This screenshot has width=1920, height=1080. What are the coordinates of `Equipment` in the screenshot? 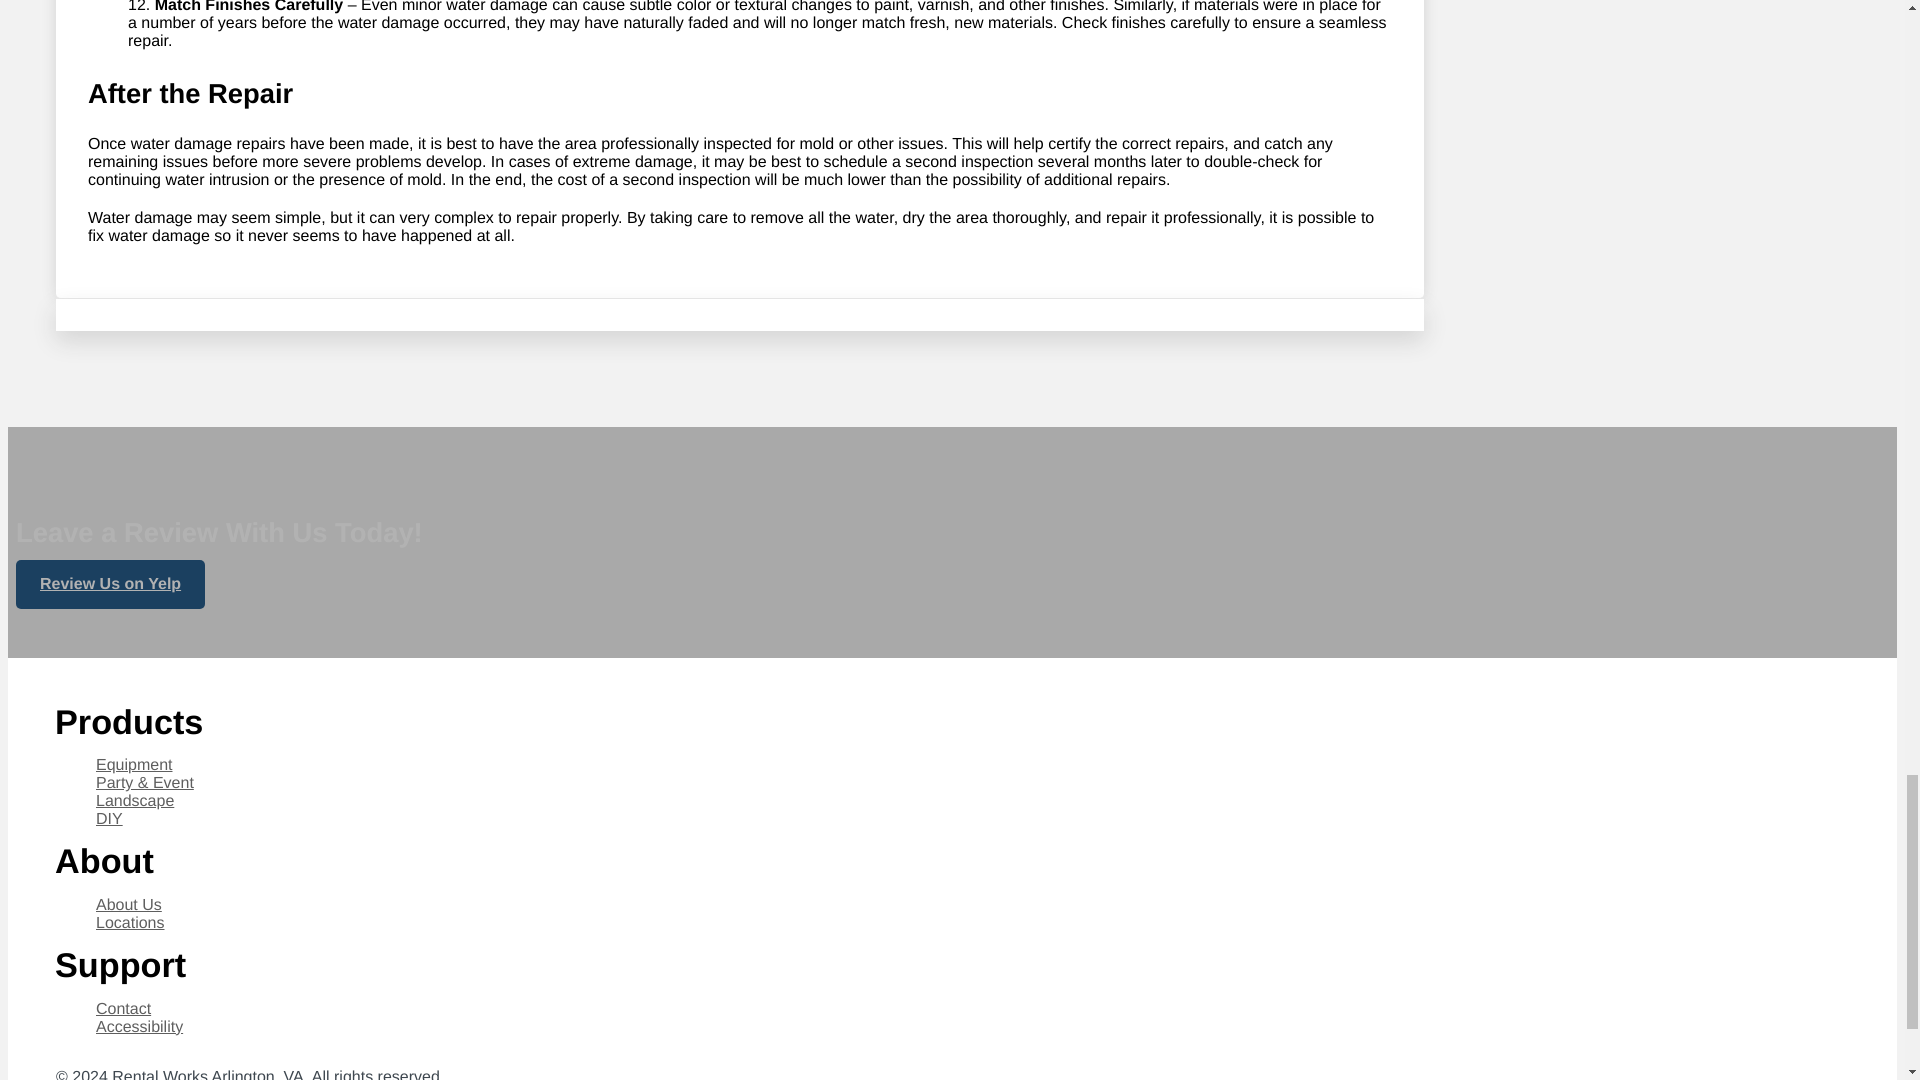 It's located at (134, 764).